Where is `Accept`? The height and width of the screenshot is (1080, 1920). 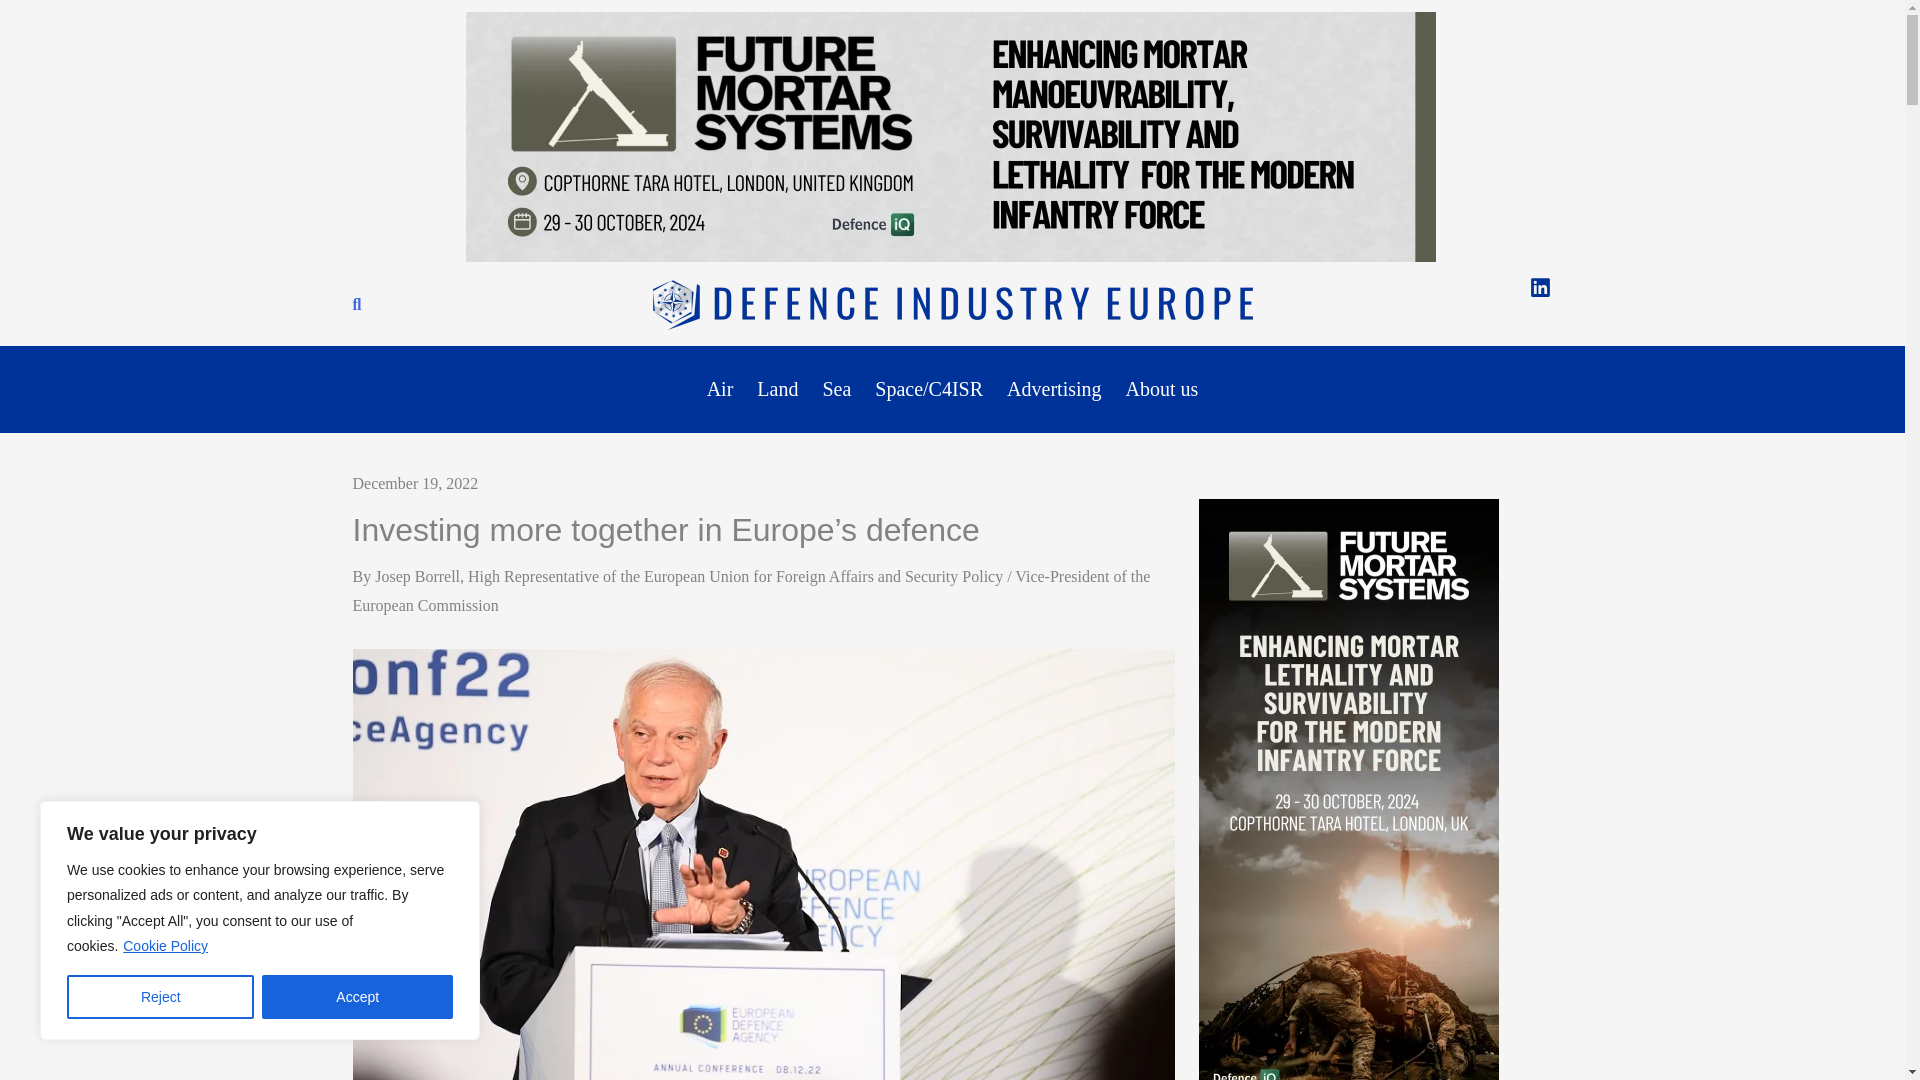
Accept is located at coordinates (357, 997).